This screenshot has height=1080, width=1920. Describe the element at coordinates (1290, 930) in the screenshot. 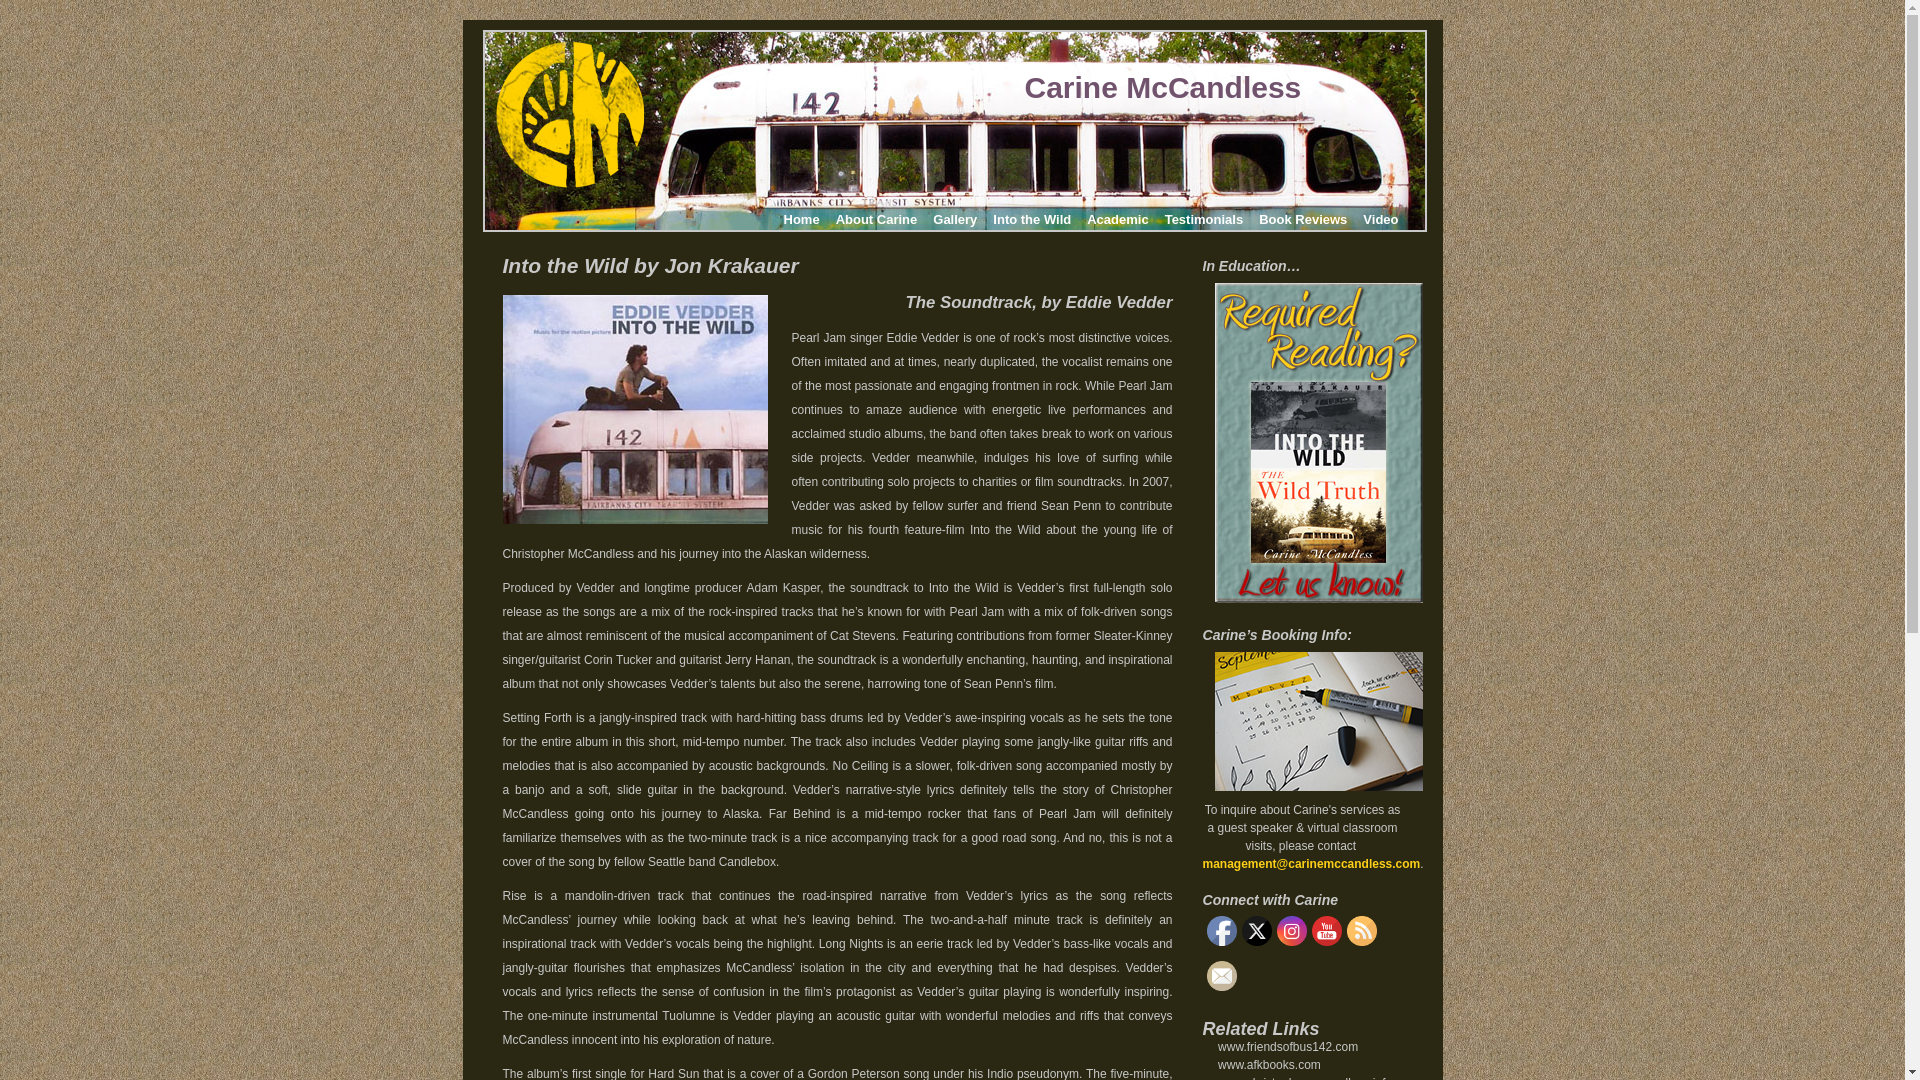

I see `Instagram` at that location.